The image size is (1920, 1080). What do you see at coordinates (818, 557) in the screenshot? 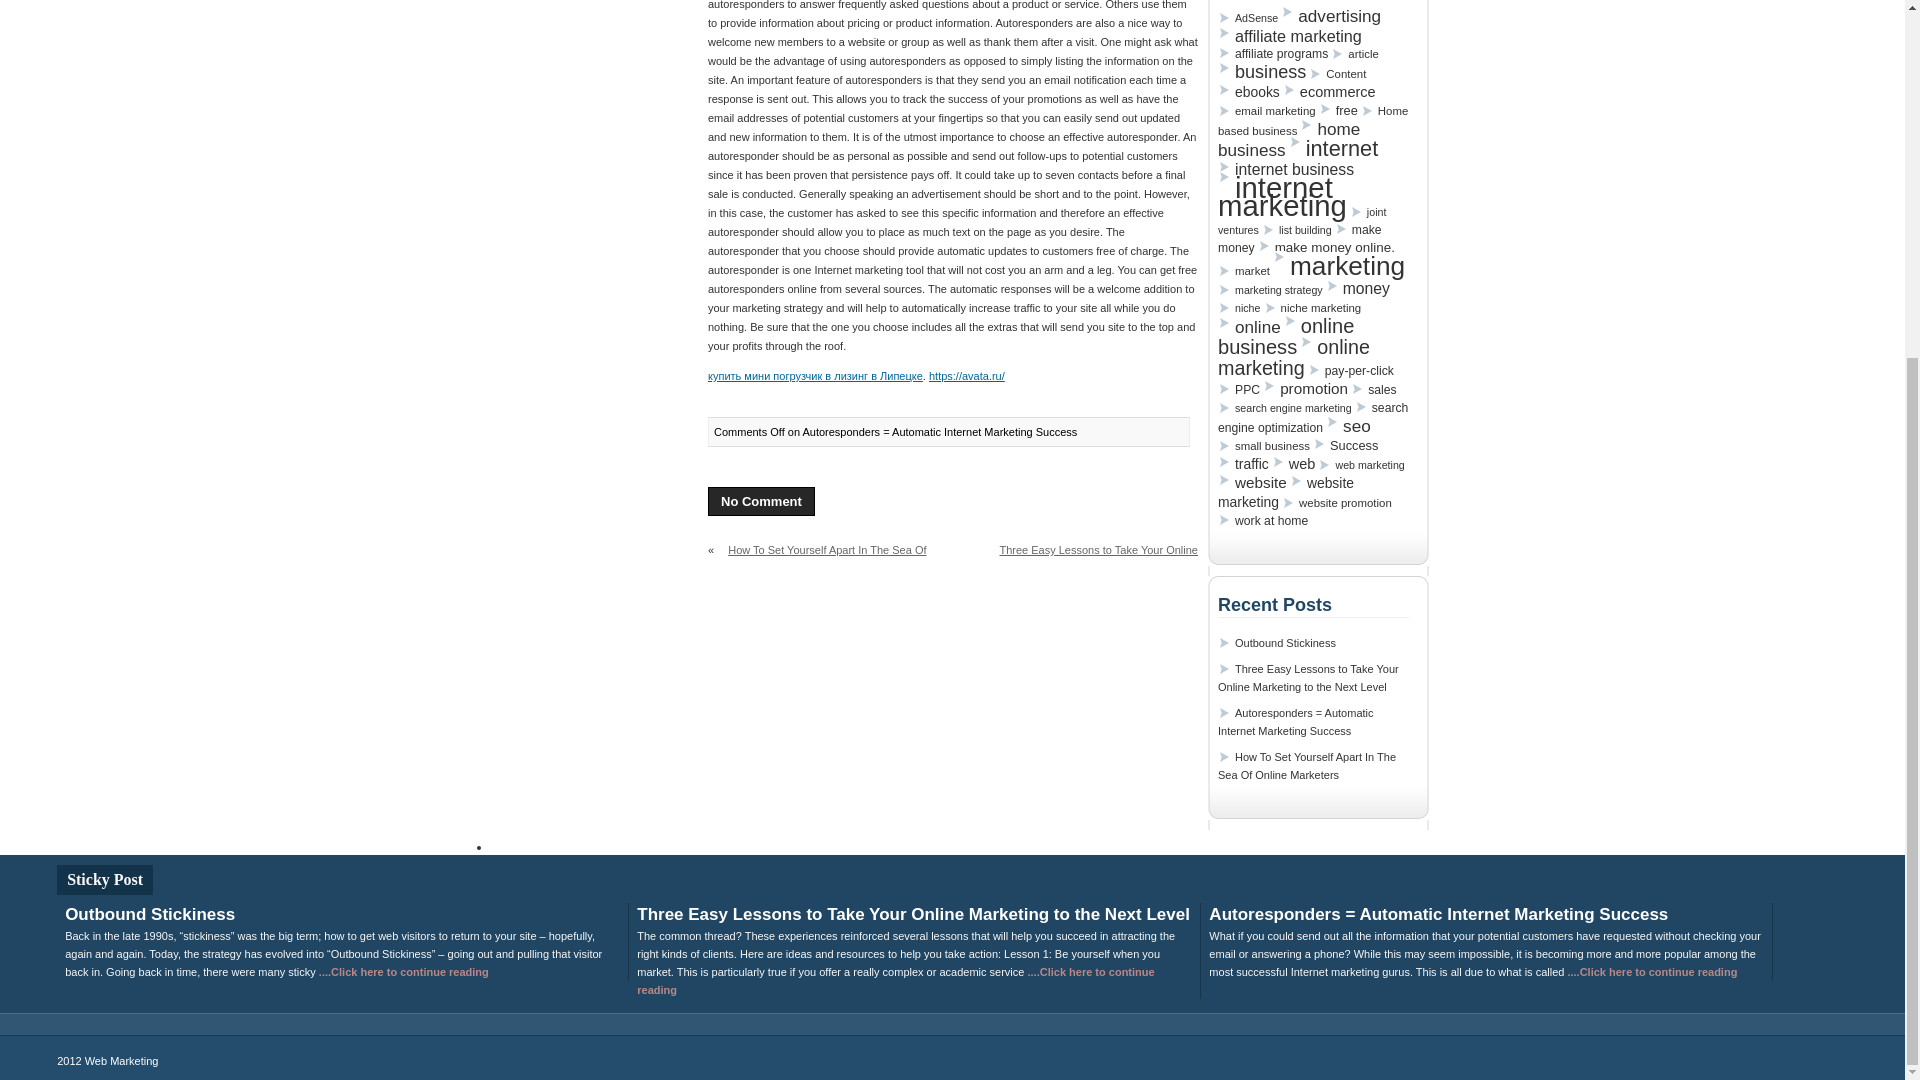
I see `How To Set Yourself Apart In The Sea Of Online Marketers` at bounding box center [818, 557].